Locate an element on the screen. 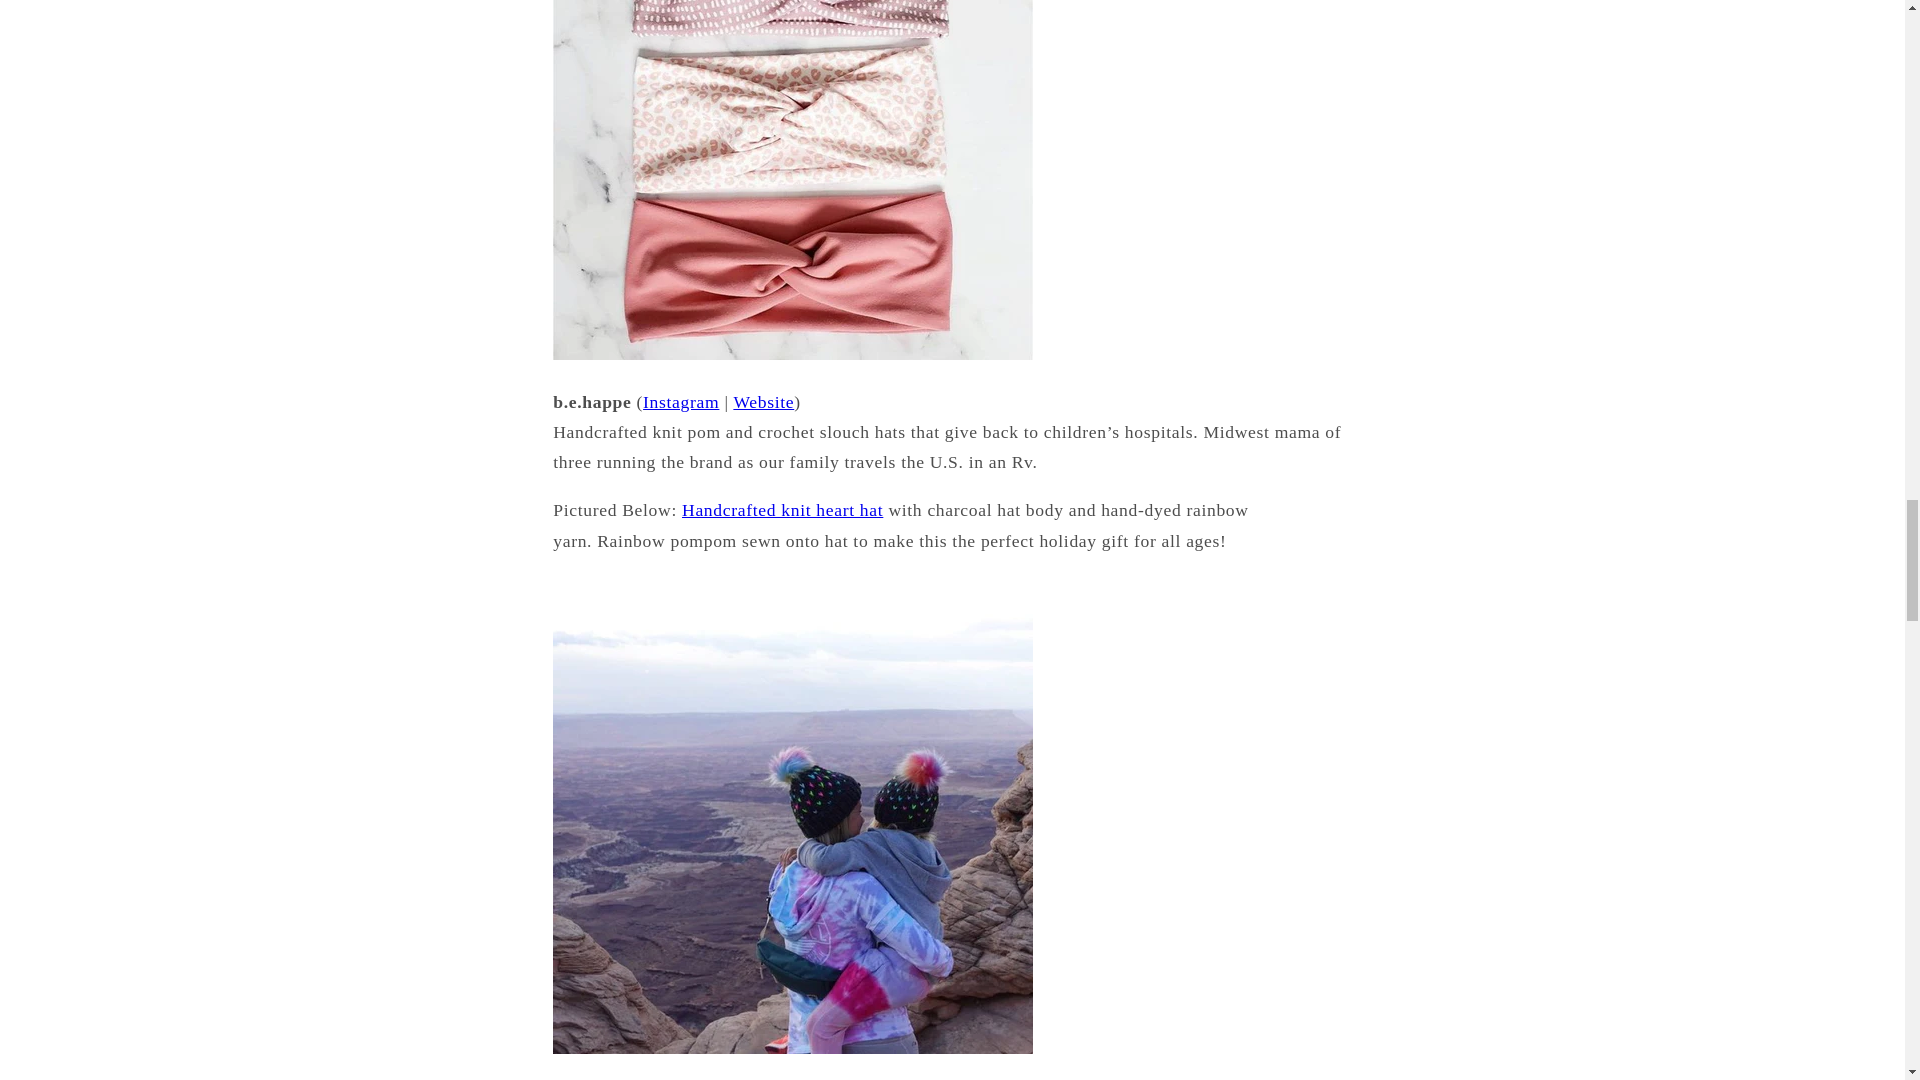  rainbow hearts hat is located at coordinates (782, 510).